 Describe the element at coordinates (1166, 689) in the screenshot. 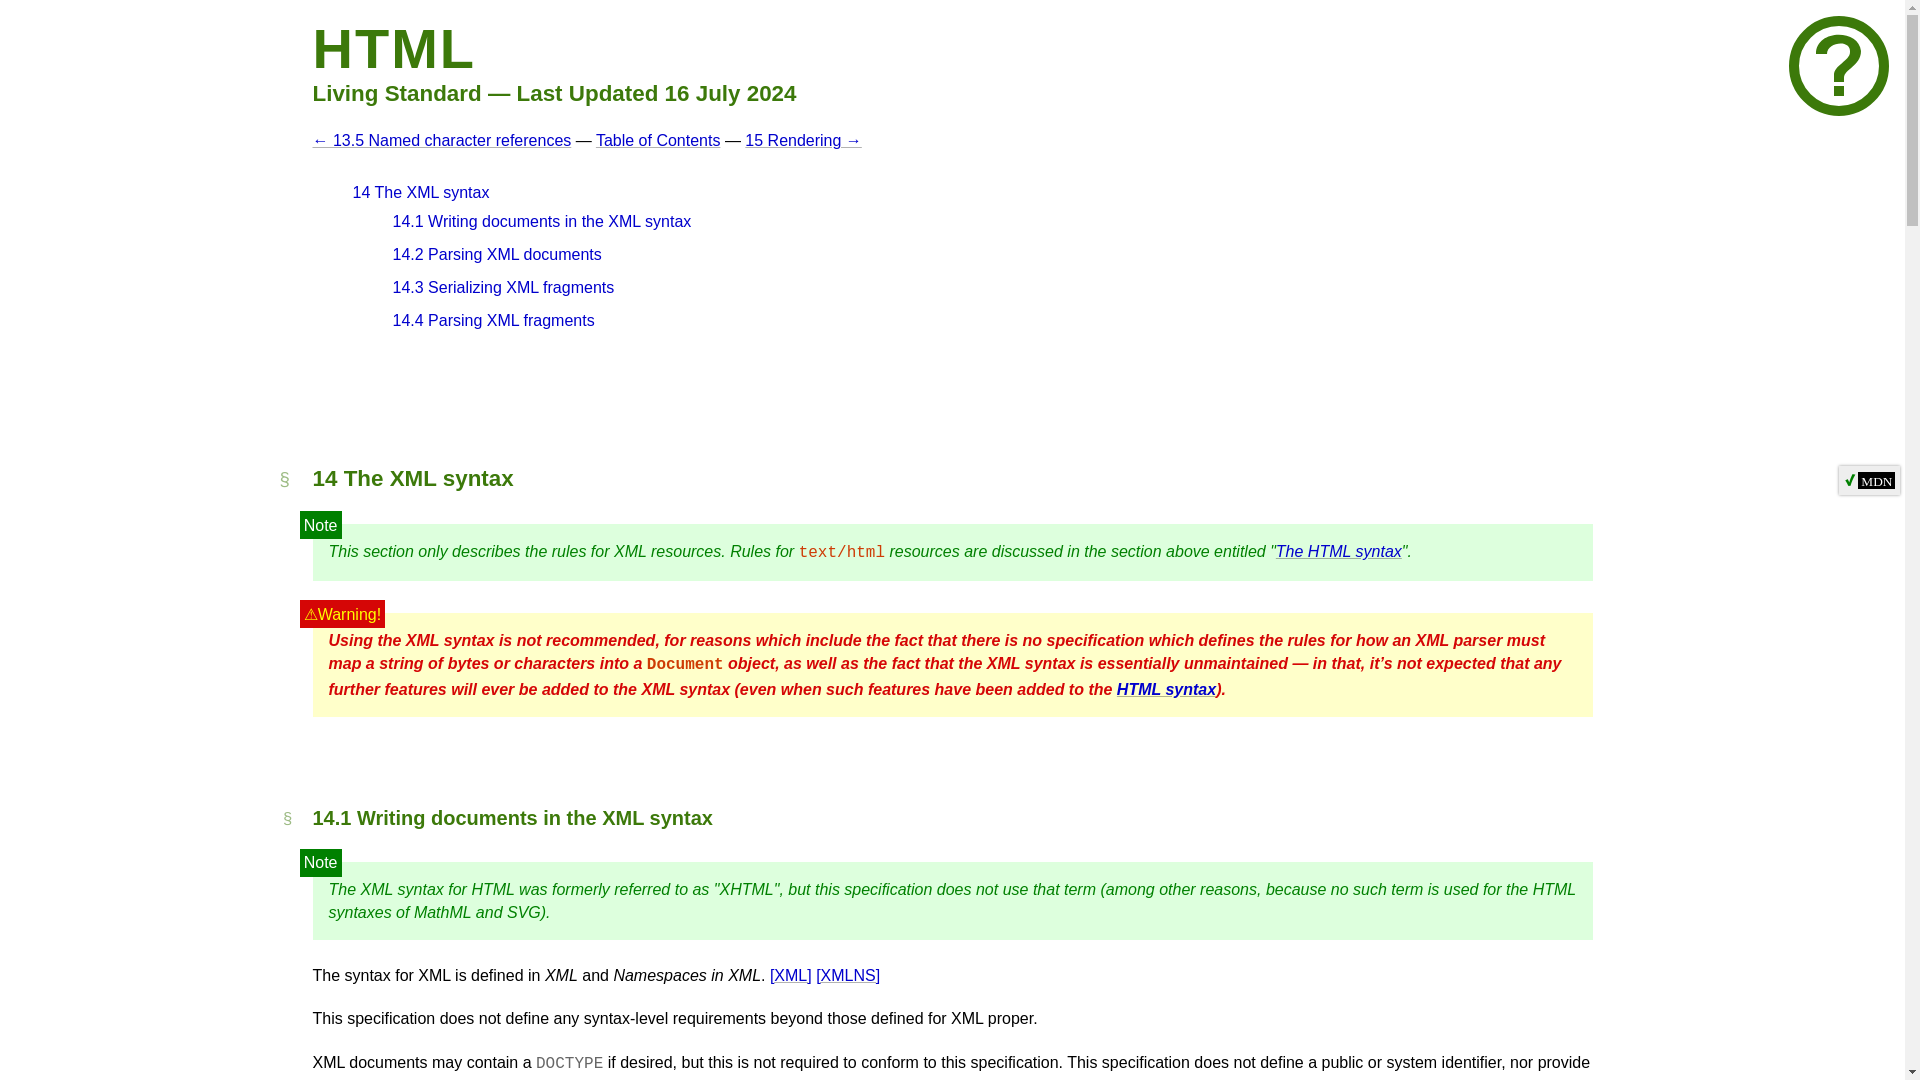

I see `HTML syntax` at that location.